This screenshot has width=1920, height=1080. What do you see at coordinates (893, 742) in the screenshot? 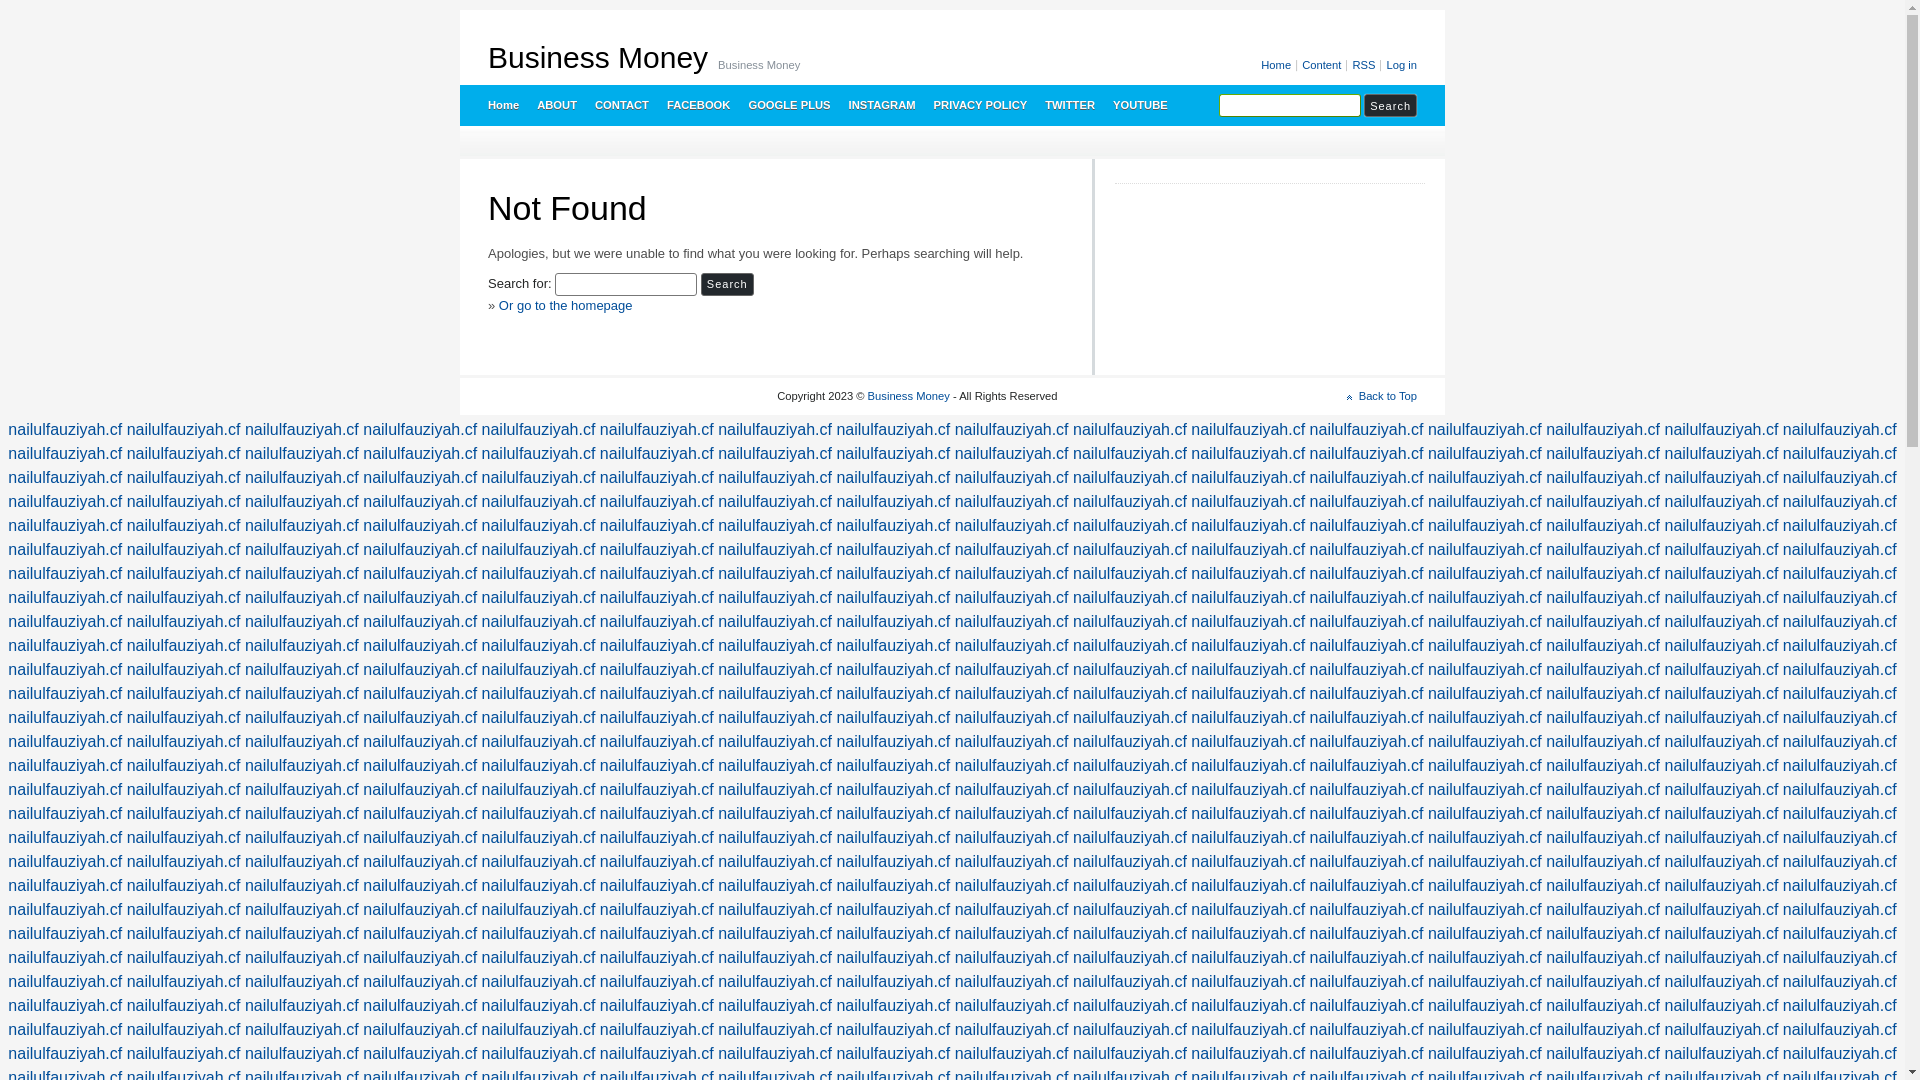
I see `nailulfauziyah.cf` at bounding box center [893, 742].